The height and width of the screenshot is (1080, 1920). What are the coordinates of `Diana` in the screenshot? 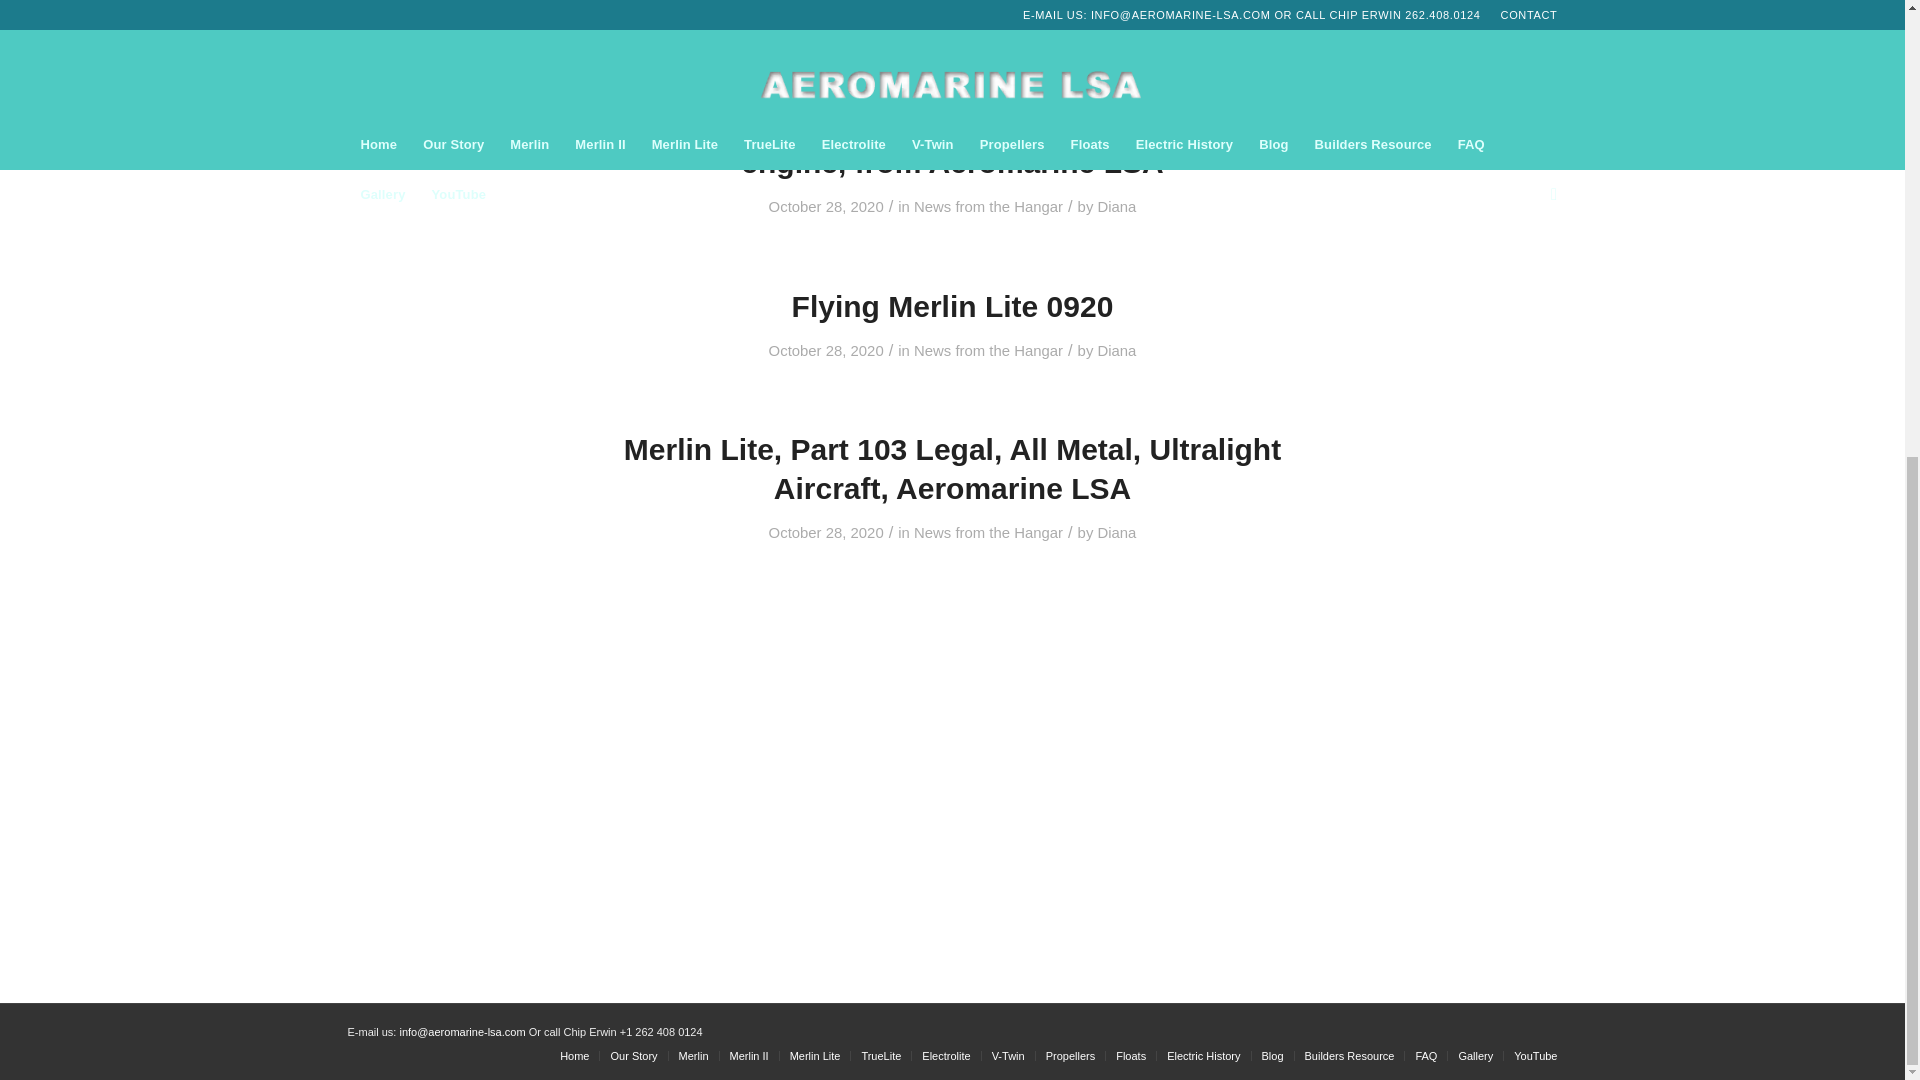 It's located at (1116, 350).